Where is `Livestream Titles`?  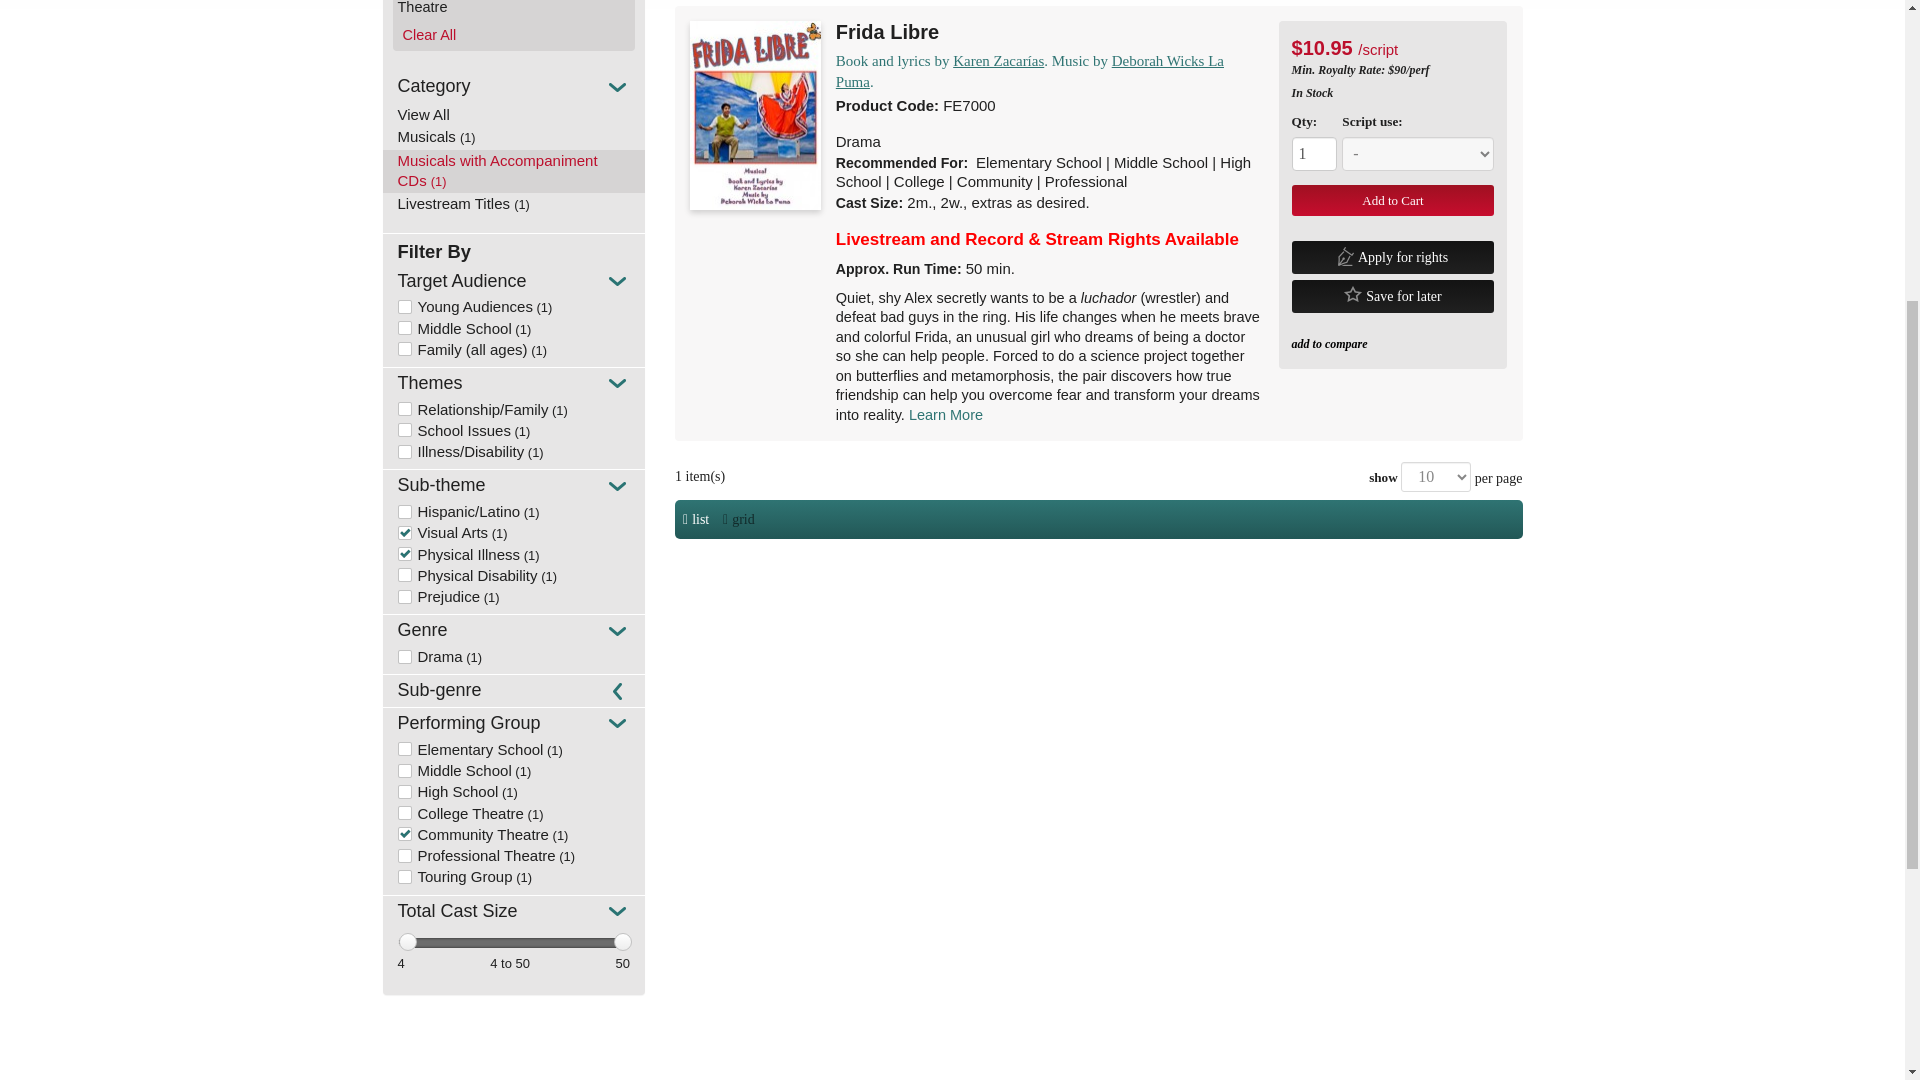
Livestream Titles is located at coordinates (514, 204).